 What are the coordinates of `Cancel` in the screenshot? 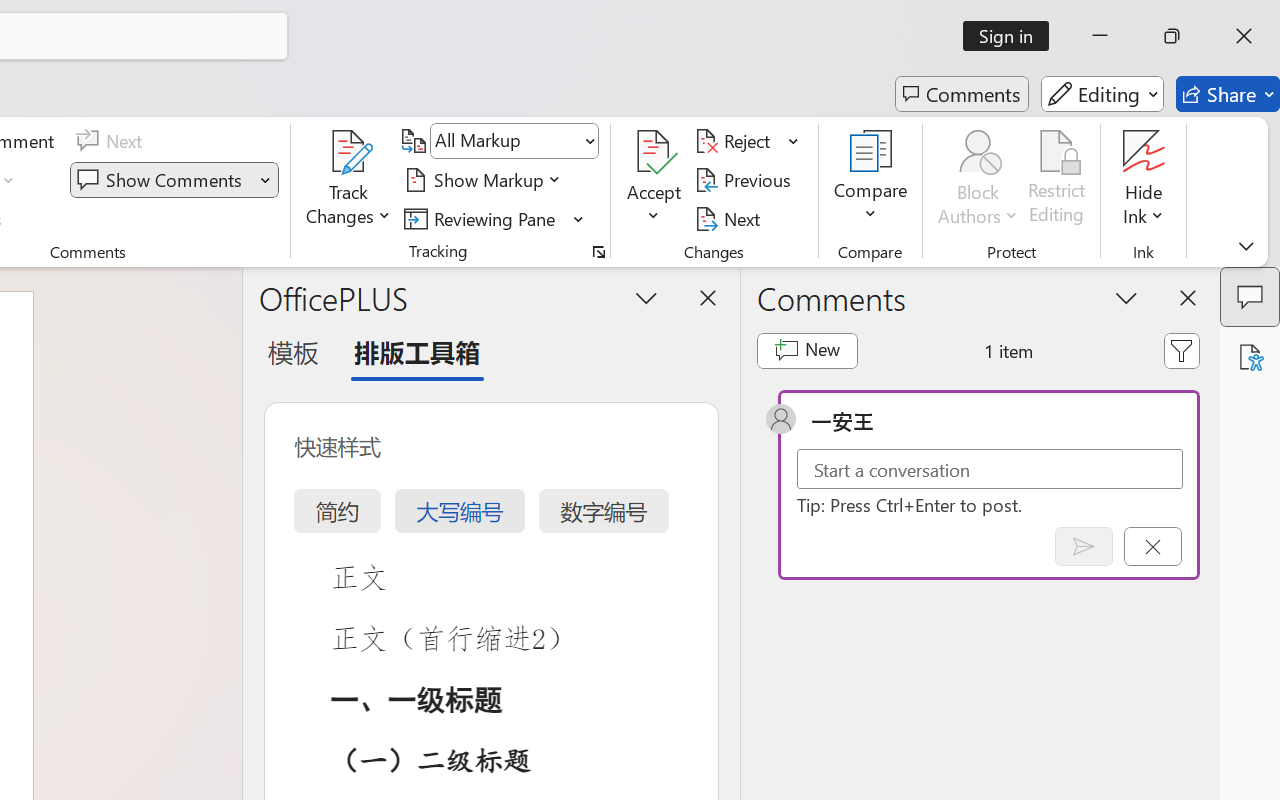 It's located at (1152, 546).